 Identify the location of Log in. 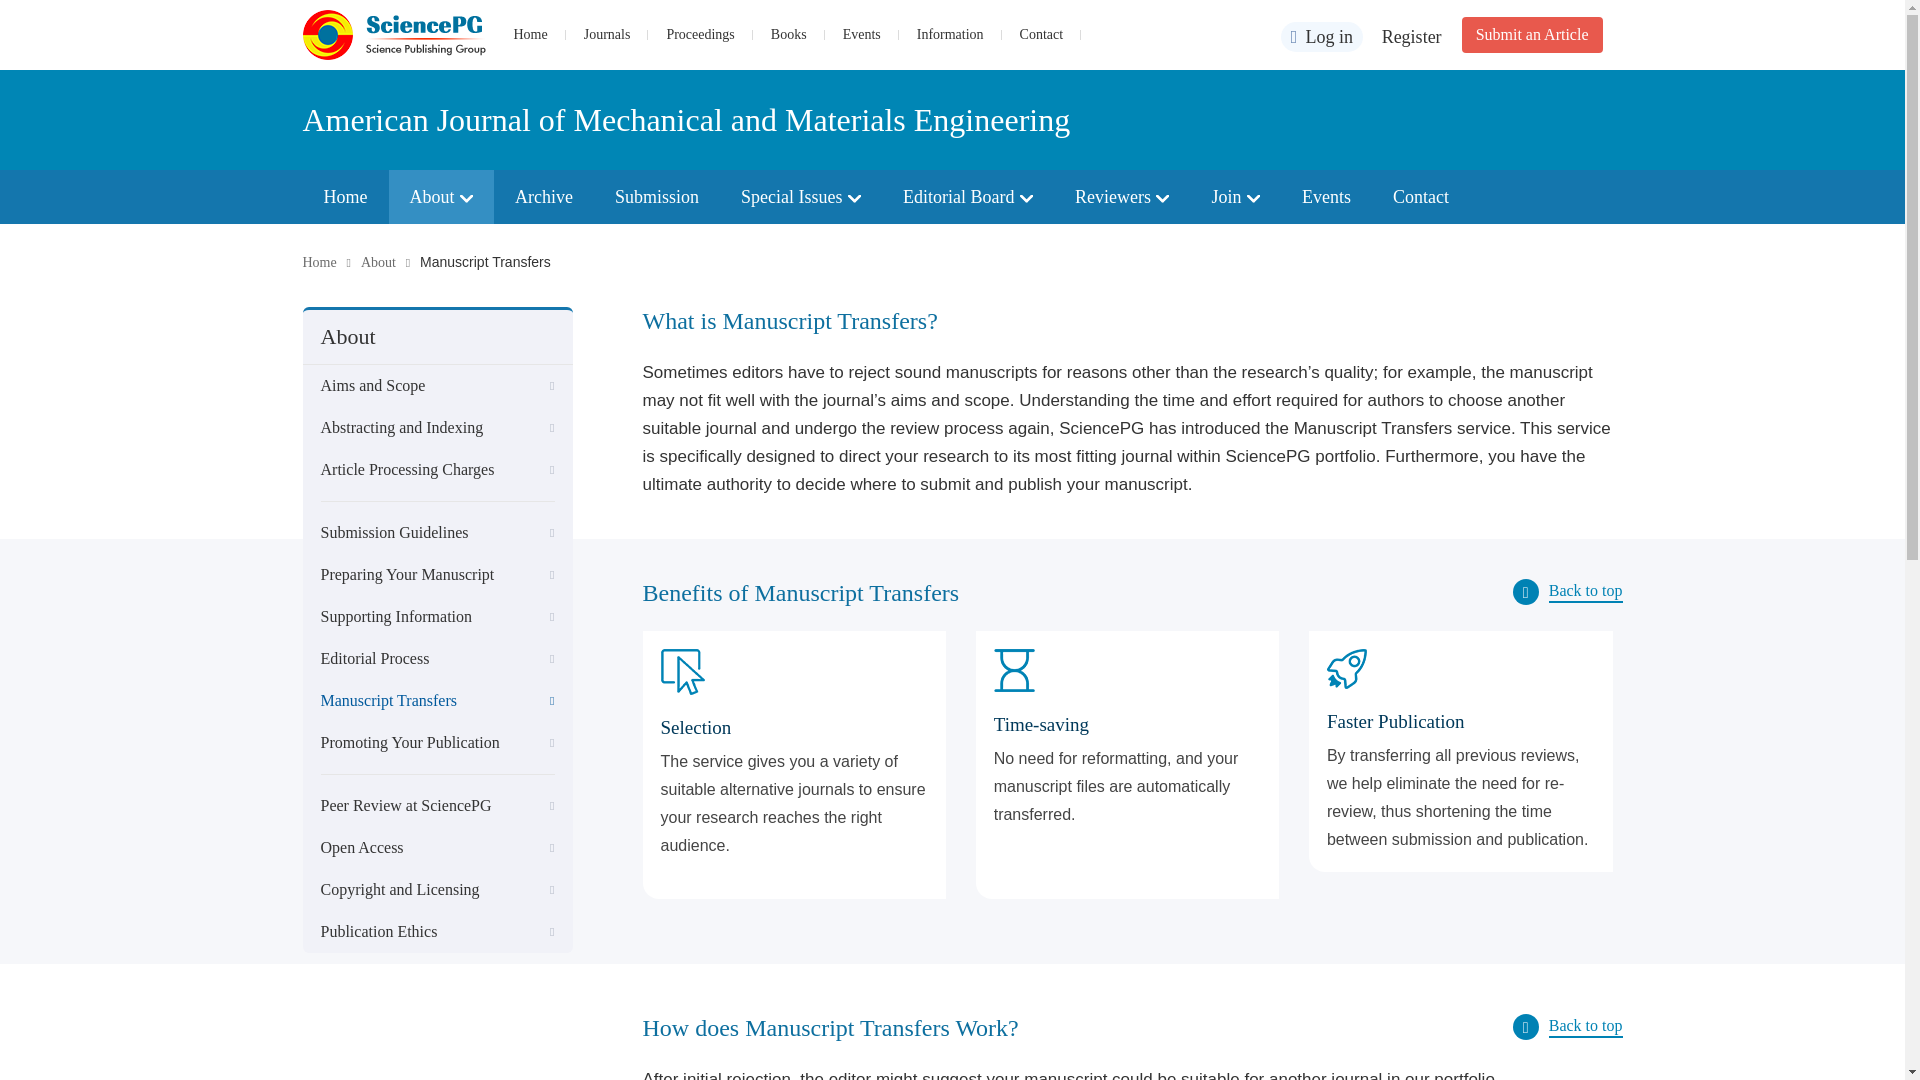
(1322, 36).